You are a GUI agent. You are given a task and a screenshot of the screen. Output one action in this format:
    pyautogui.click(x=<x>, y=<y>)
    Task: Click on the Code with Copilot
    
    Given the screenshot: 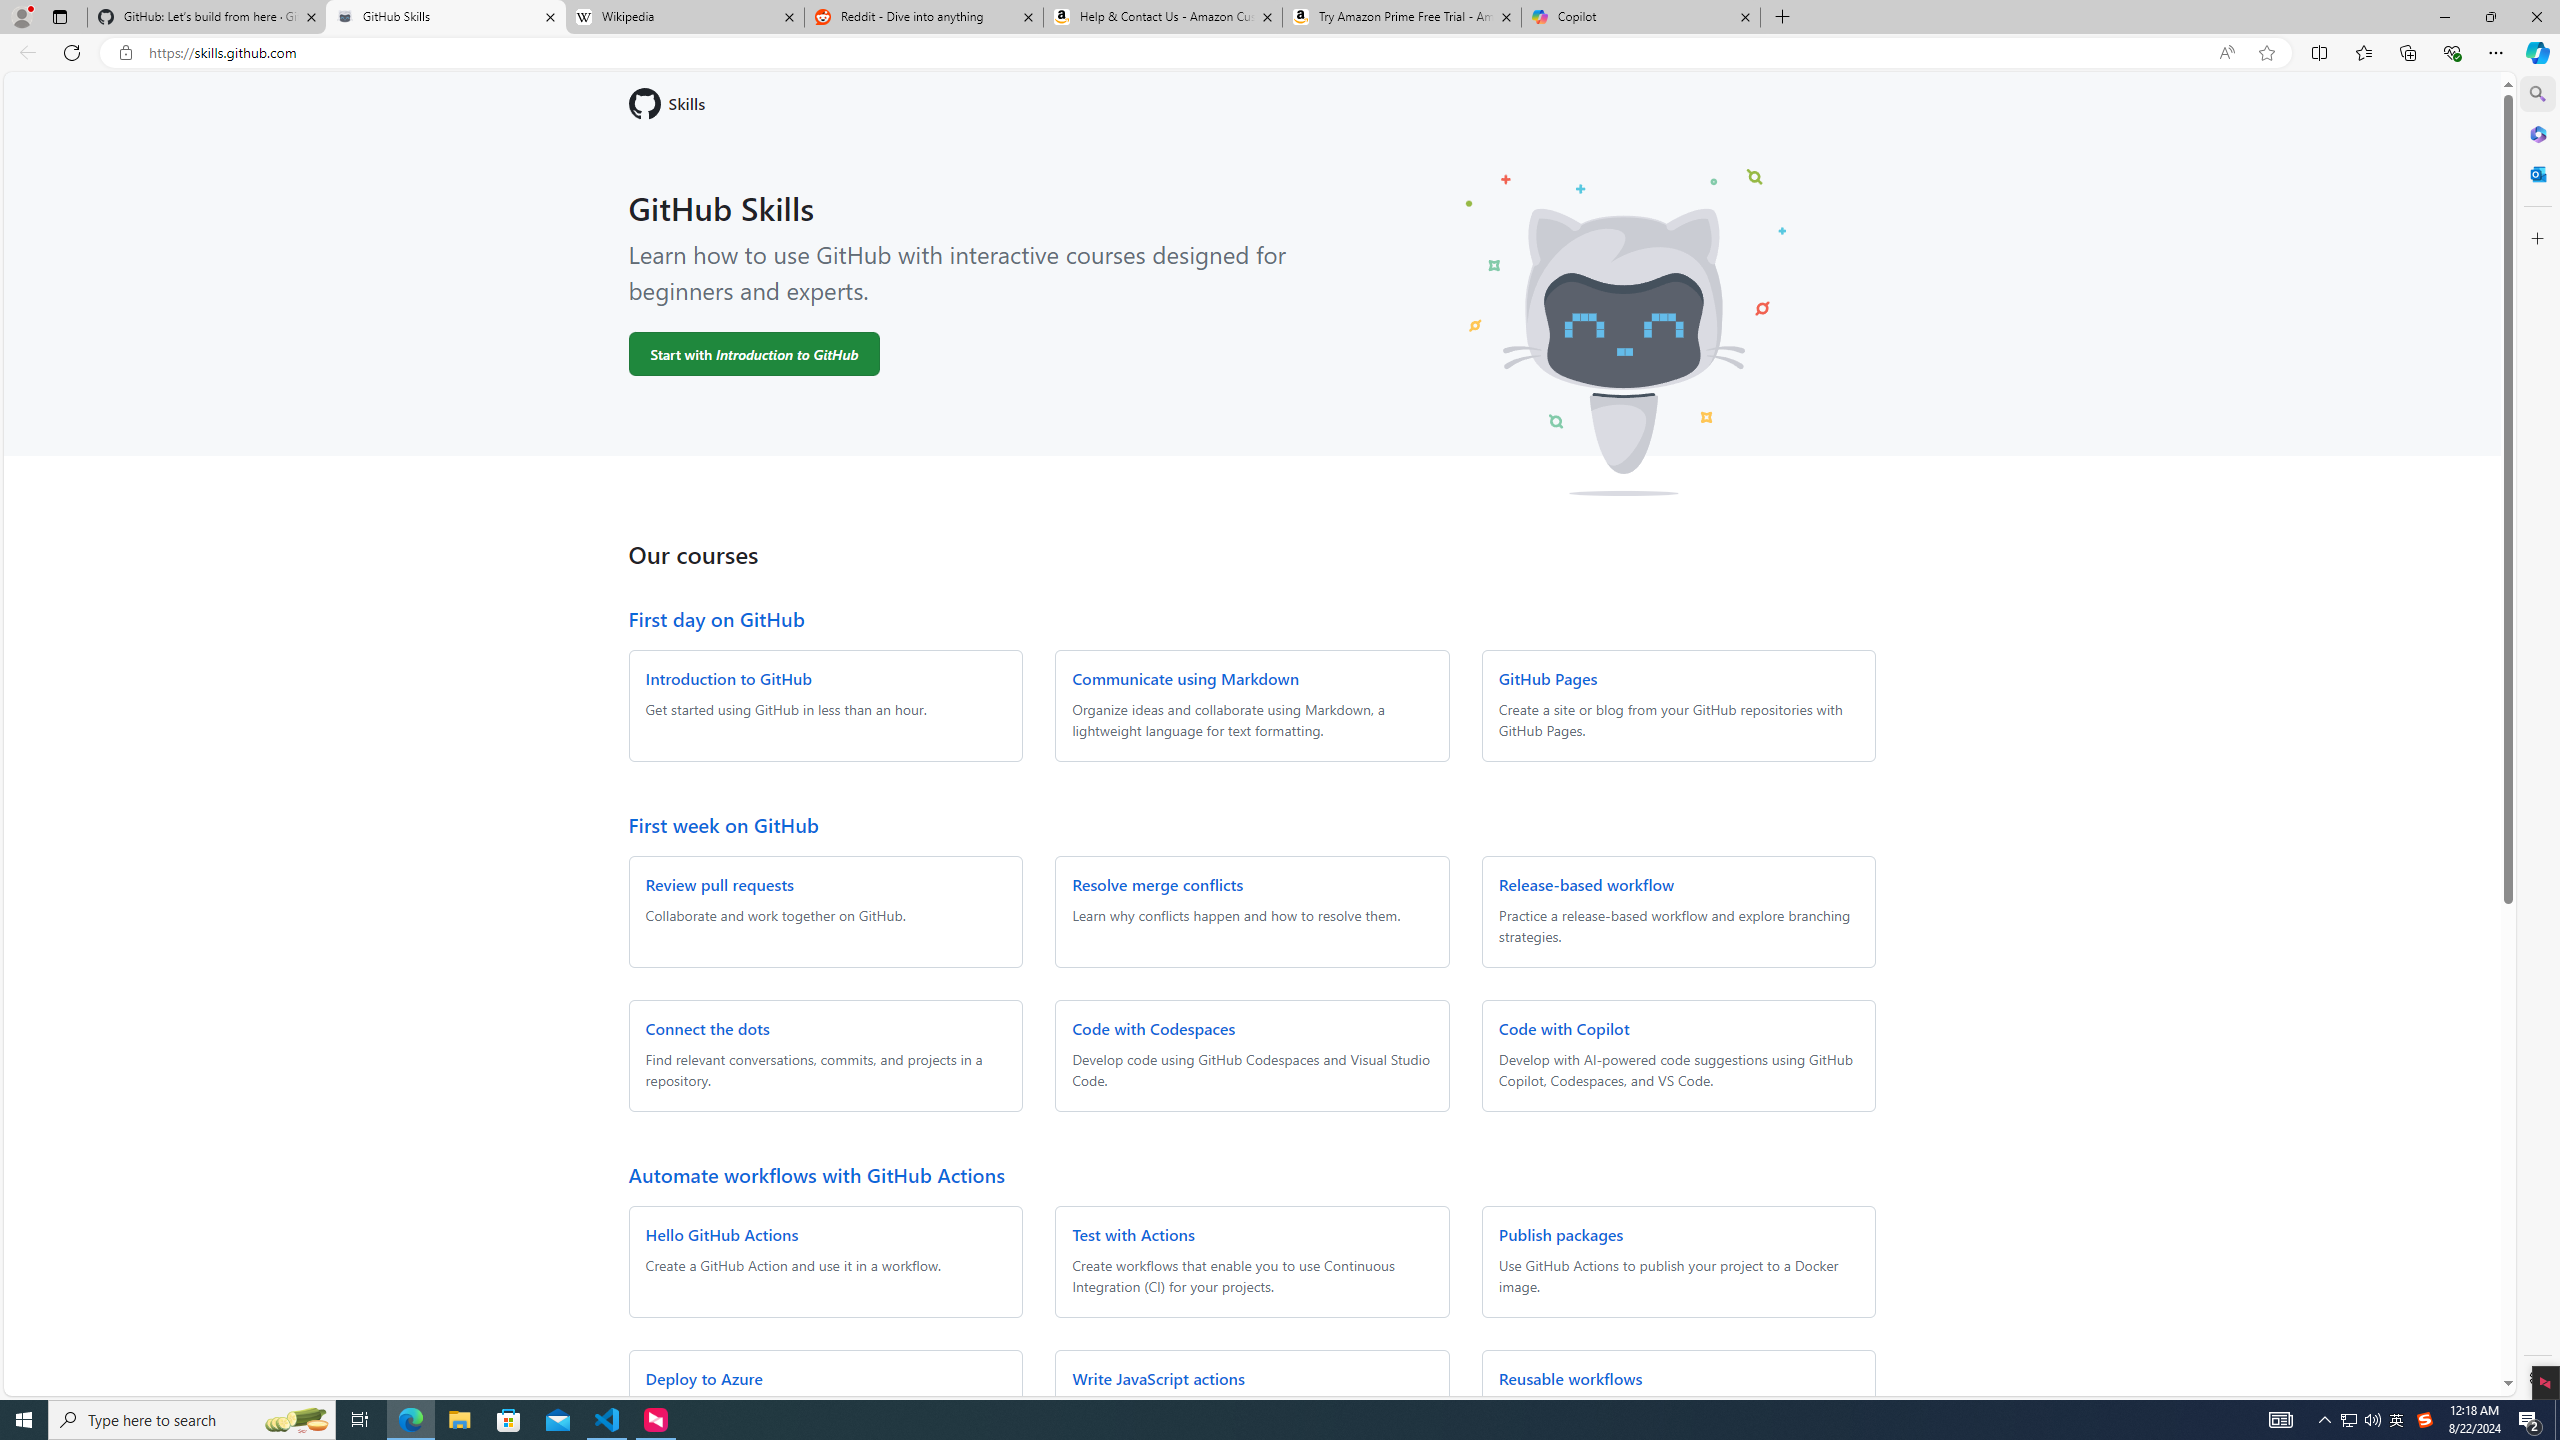 What is the action you would take?
    pyautogui.click(x=1564, y=1028)
    